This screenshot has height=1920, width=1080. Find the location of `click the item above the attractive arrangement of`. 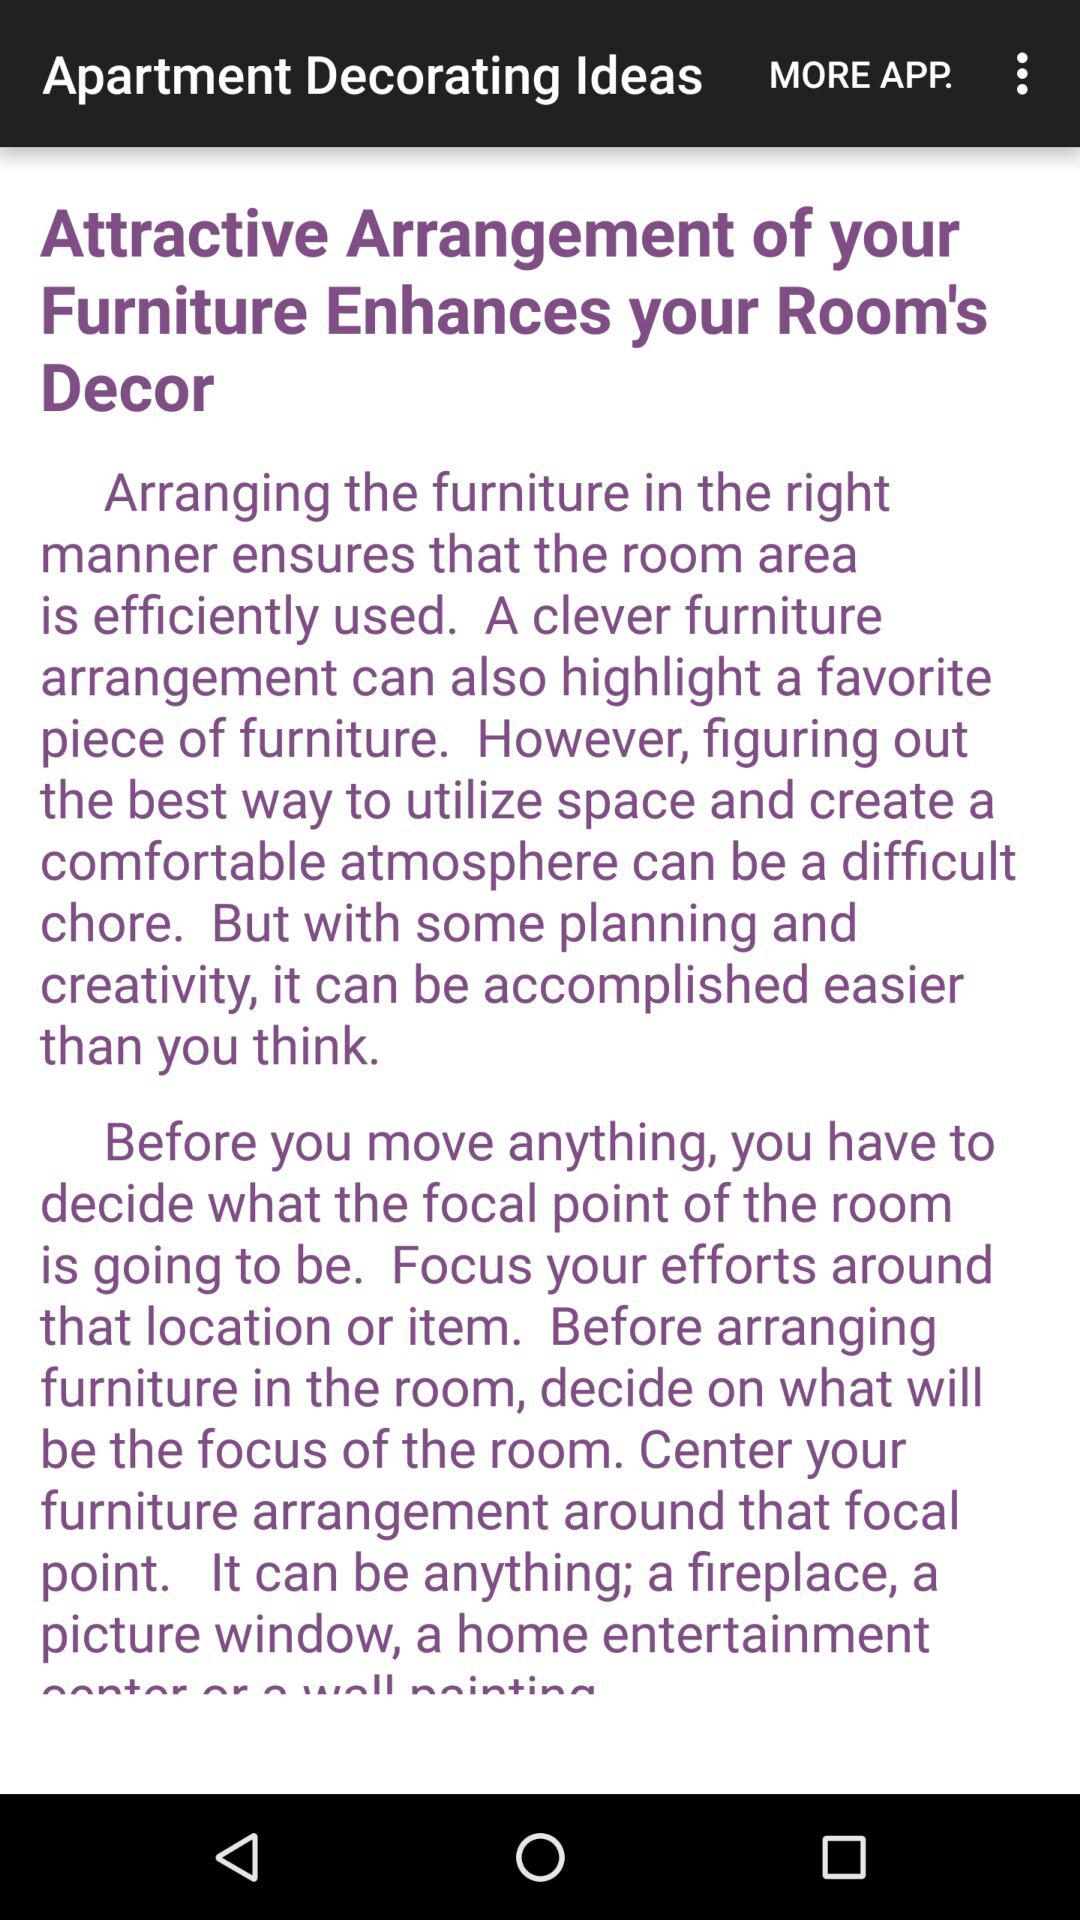

click the item above the attractive arrangement of is located at coordinates (1028, 73).